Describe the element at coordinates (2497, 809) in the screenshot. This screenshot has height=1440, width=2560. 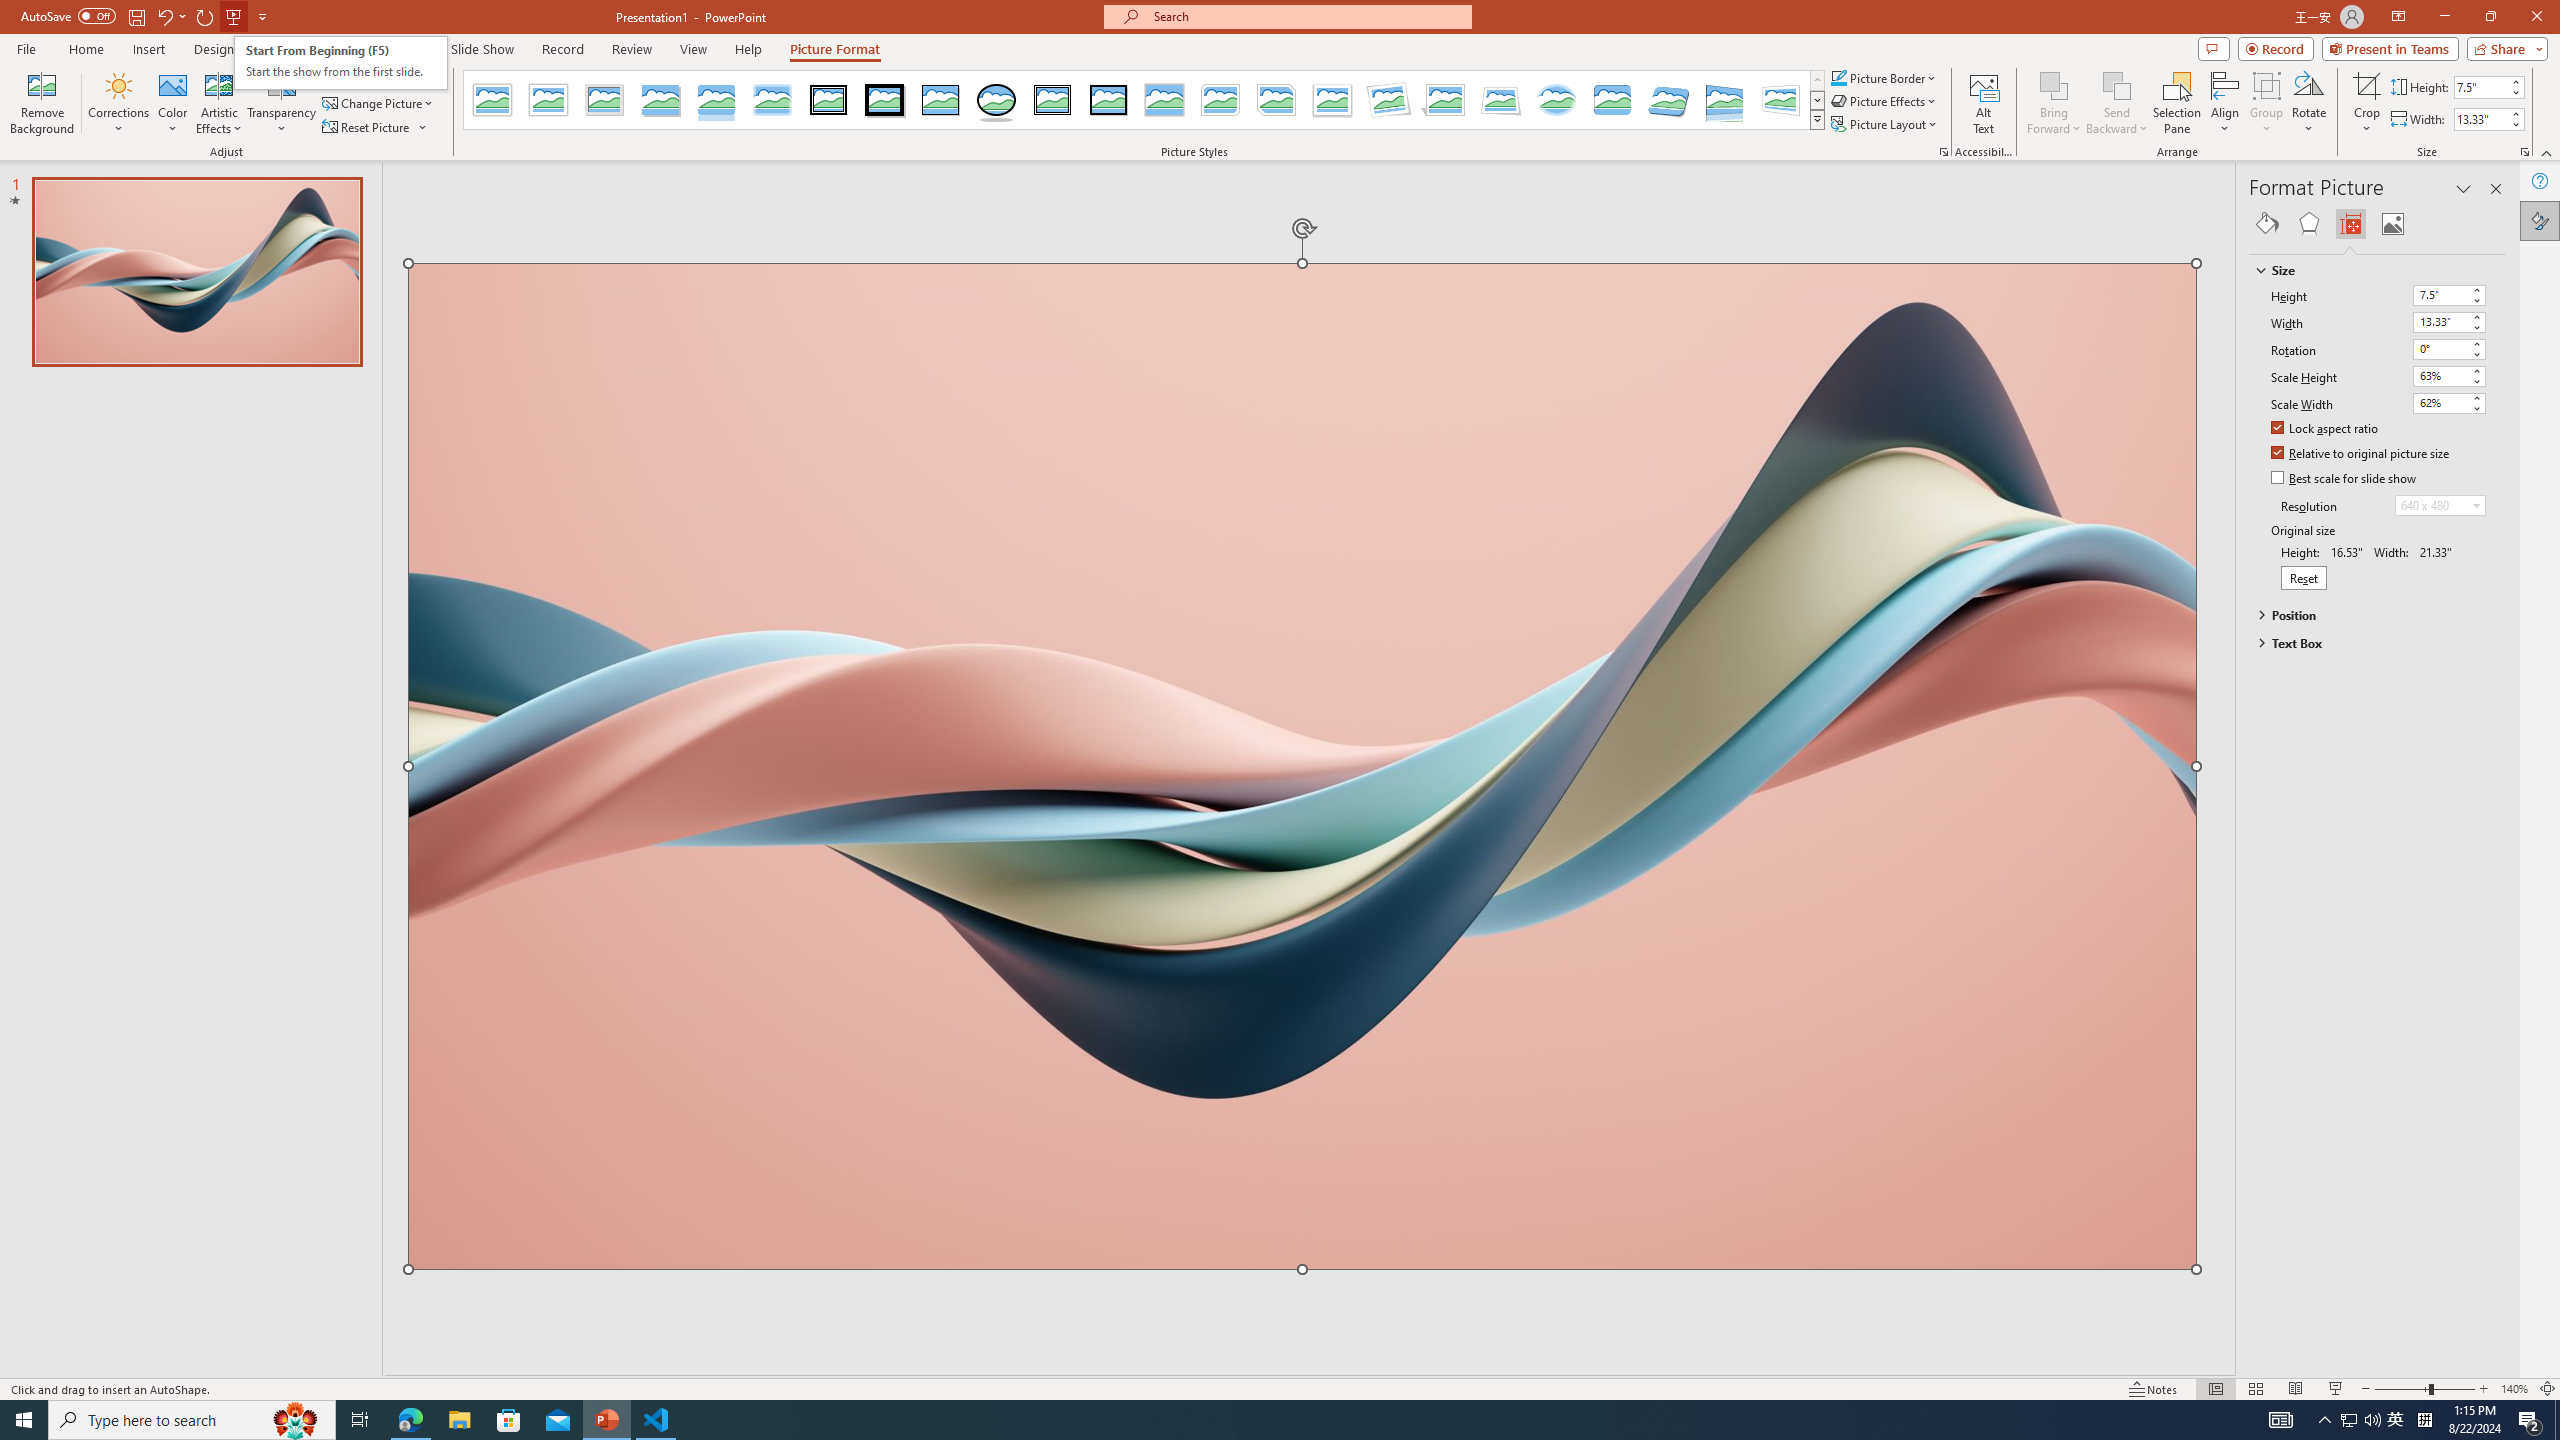
I see `Class: NetUIScrollBar` at that location.